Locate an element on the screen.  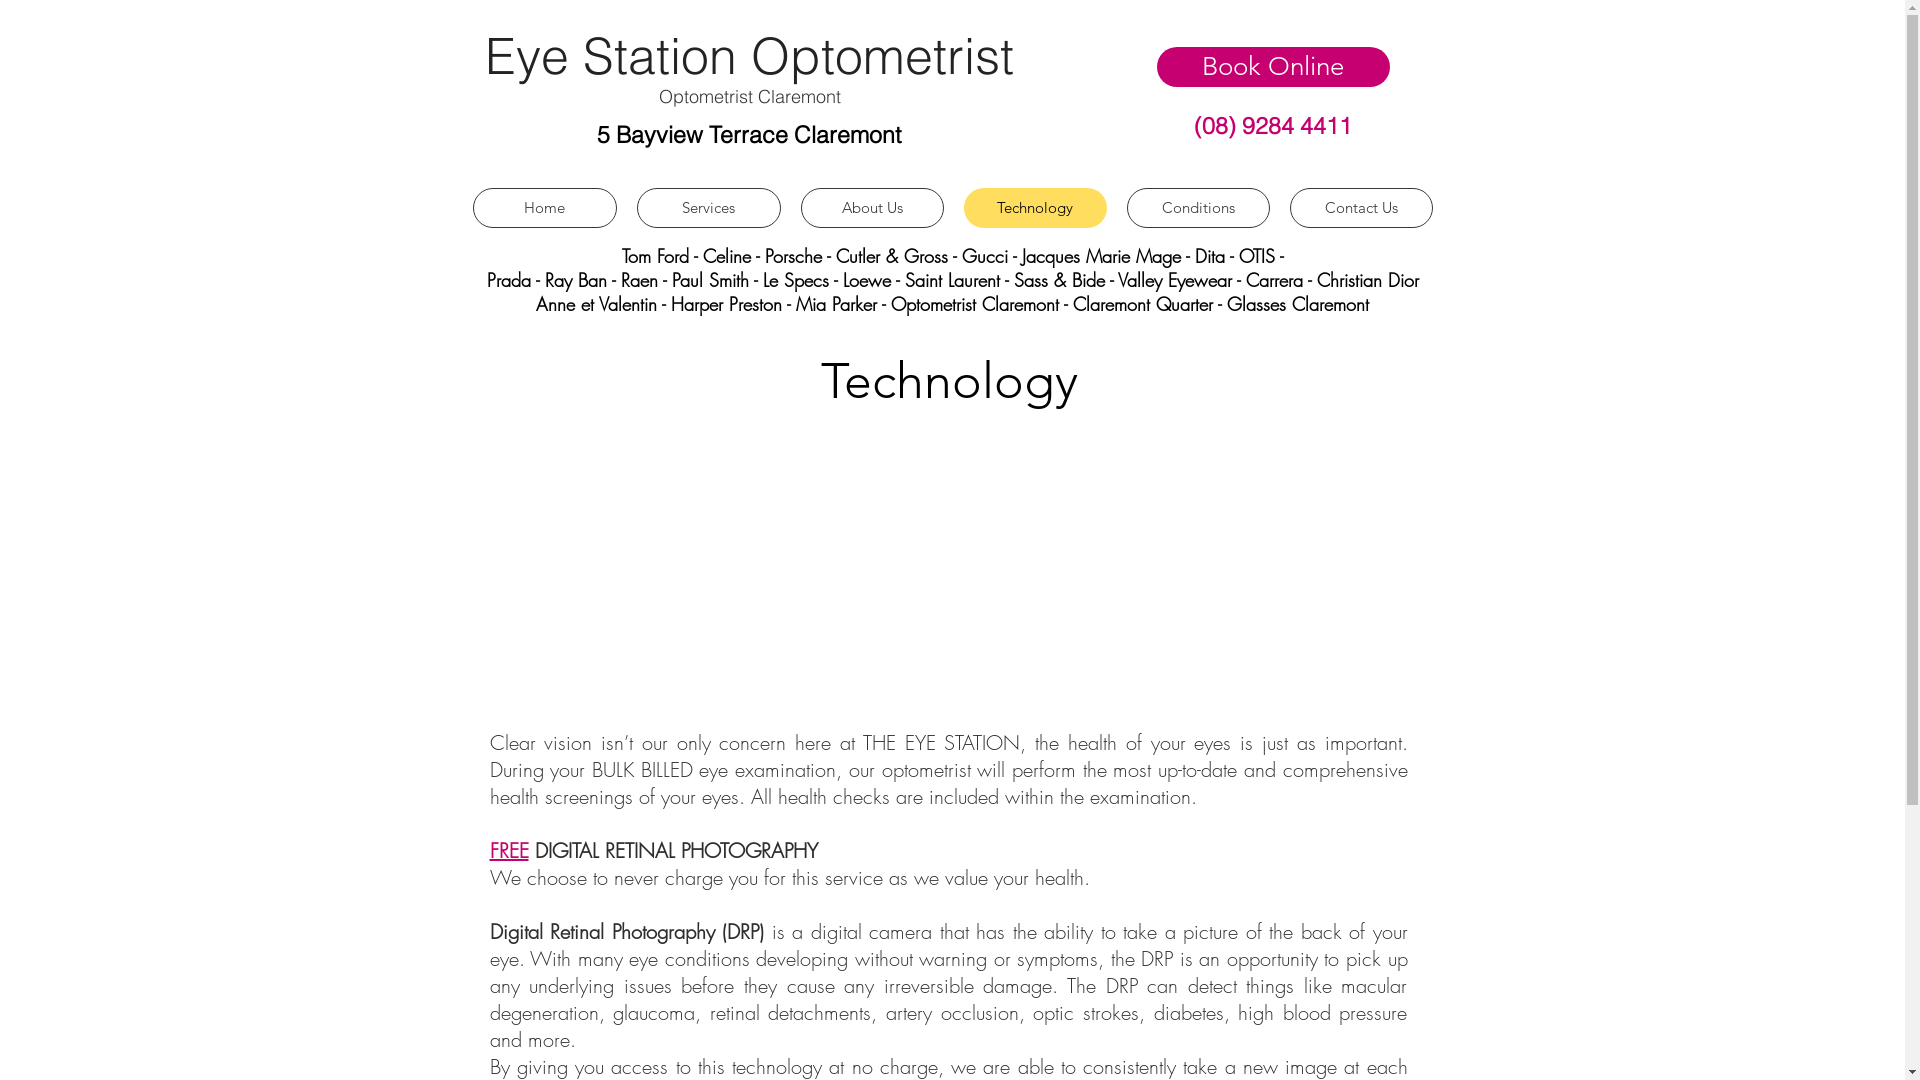
Thom Browne is located at coordinates (94, 309).